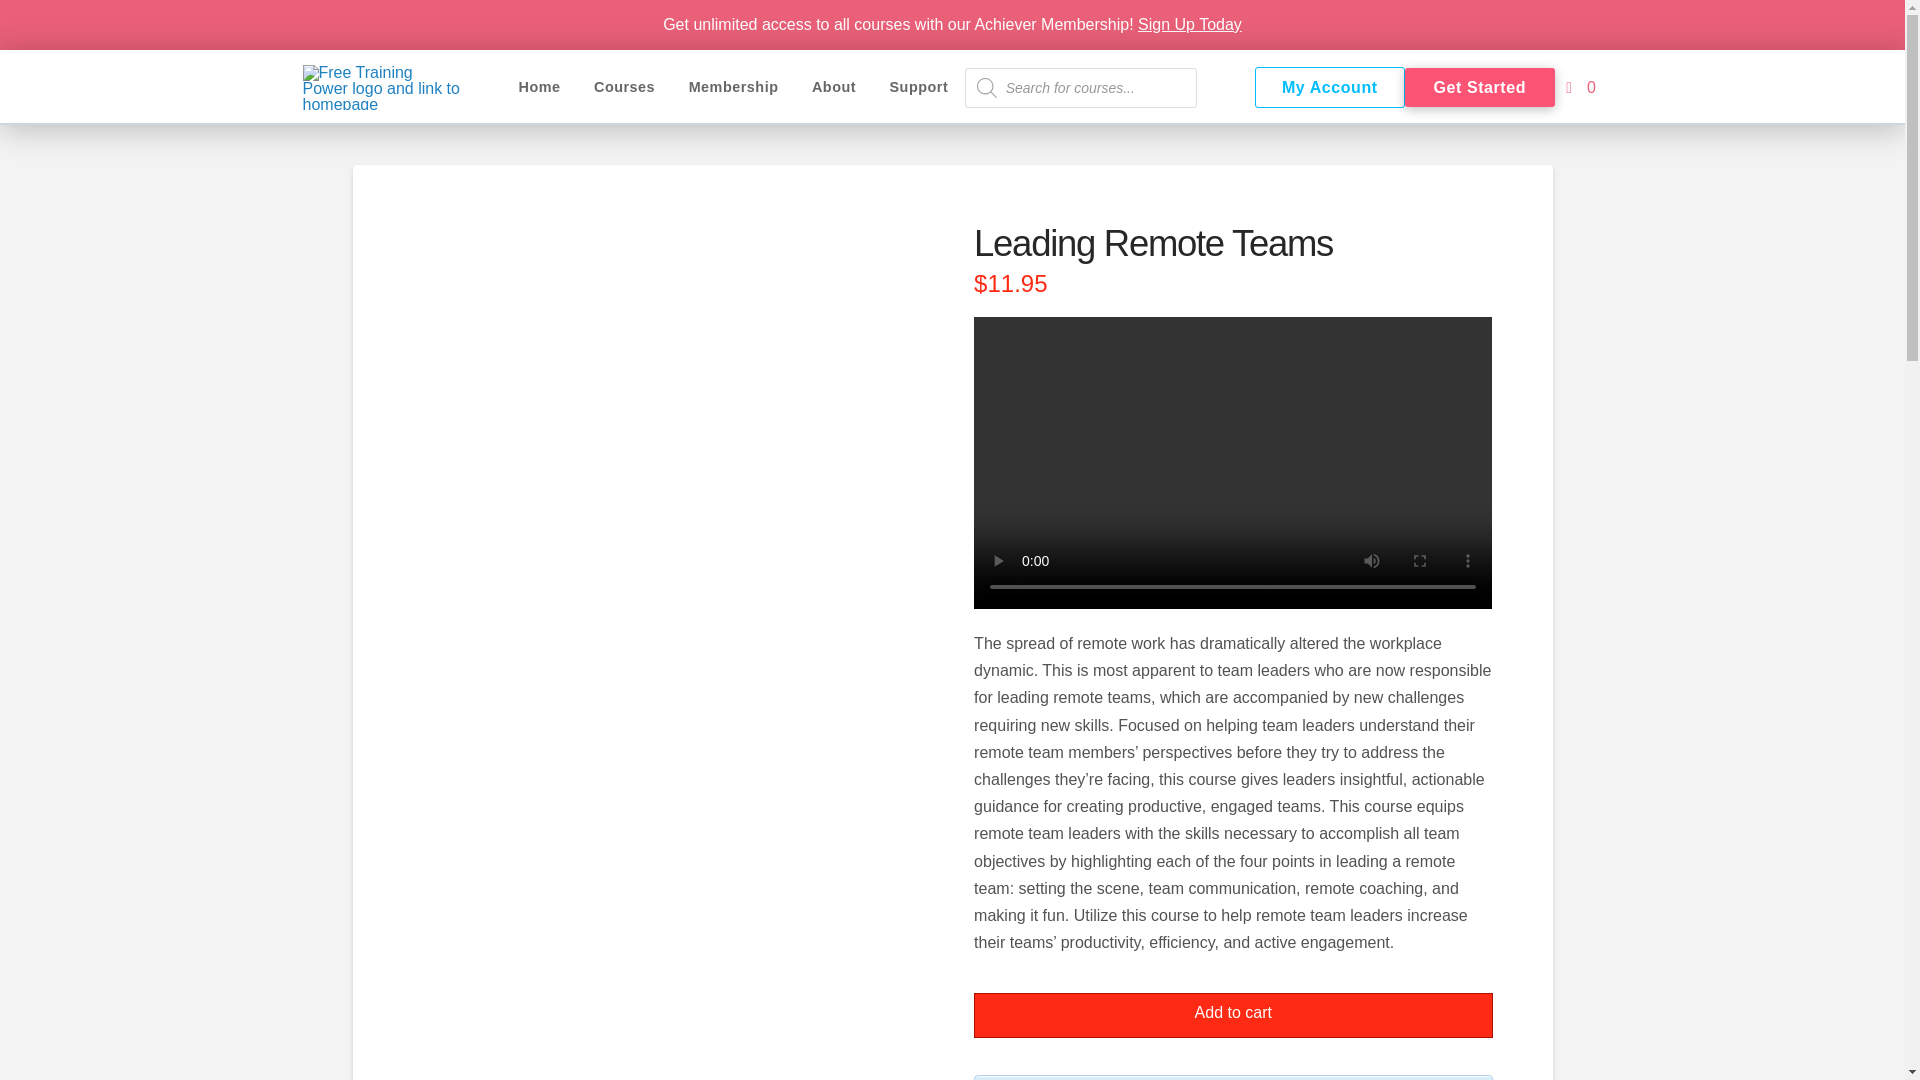 The height and width of the screenshot is (1080, 1920). What do you see at coordinates (919, 87) in the screenshot?
I see `Support` at bounding box center [919, 87].